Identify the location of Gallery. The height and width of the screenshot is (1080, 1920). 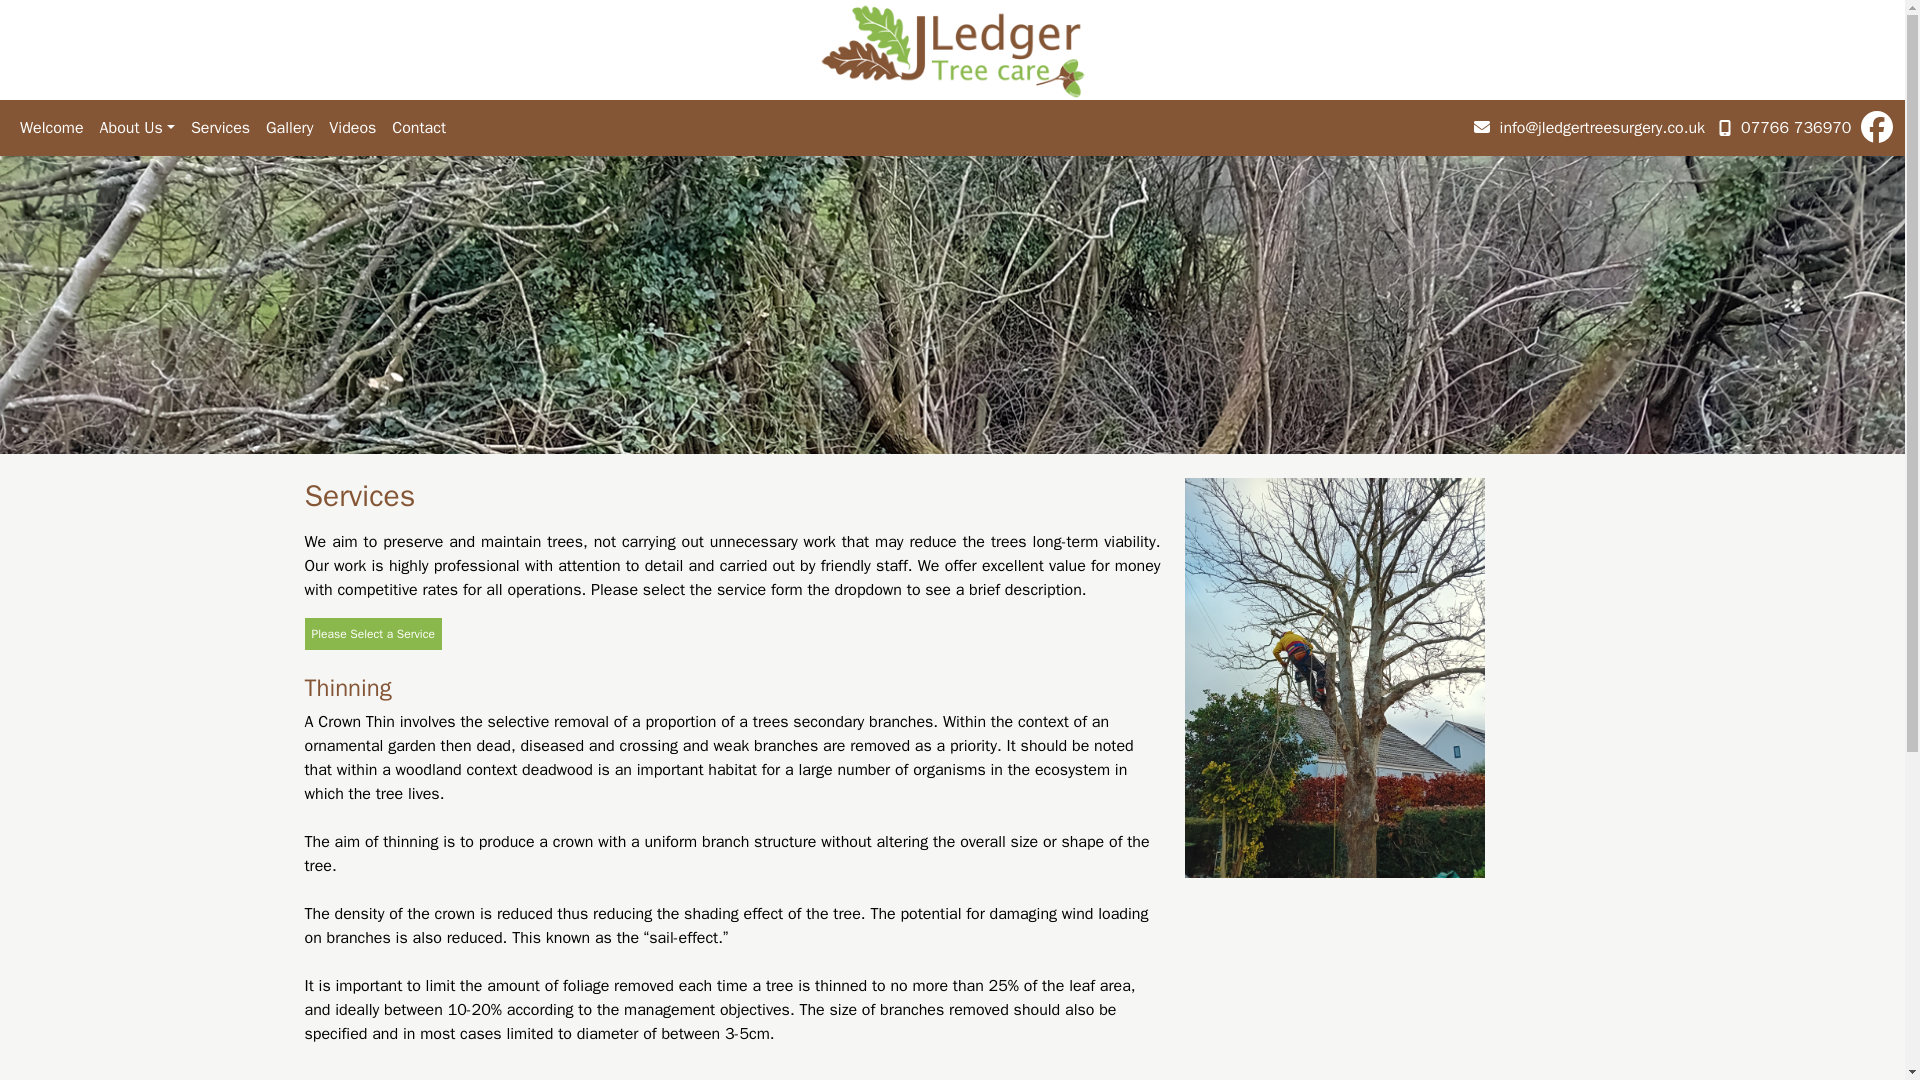
(288, 128).